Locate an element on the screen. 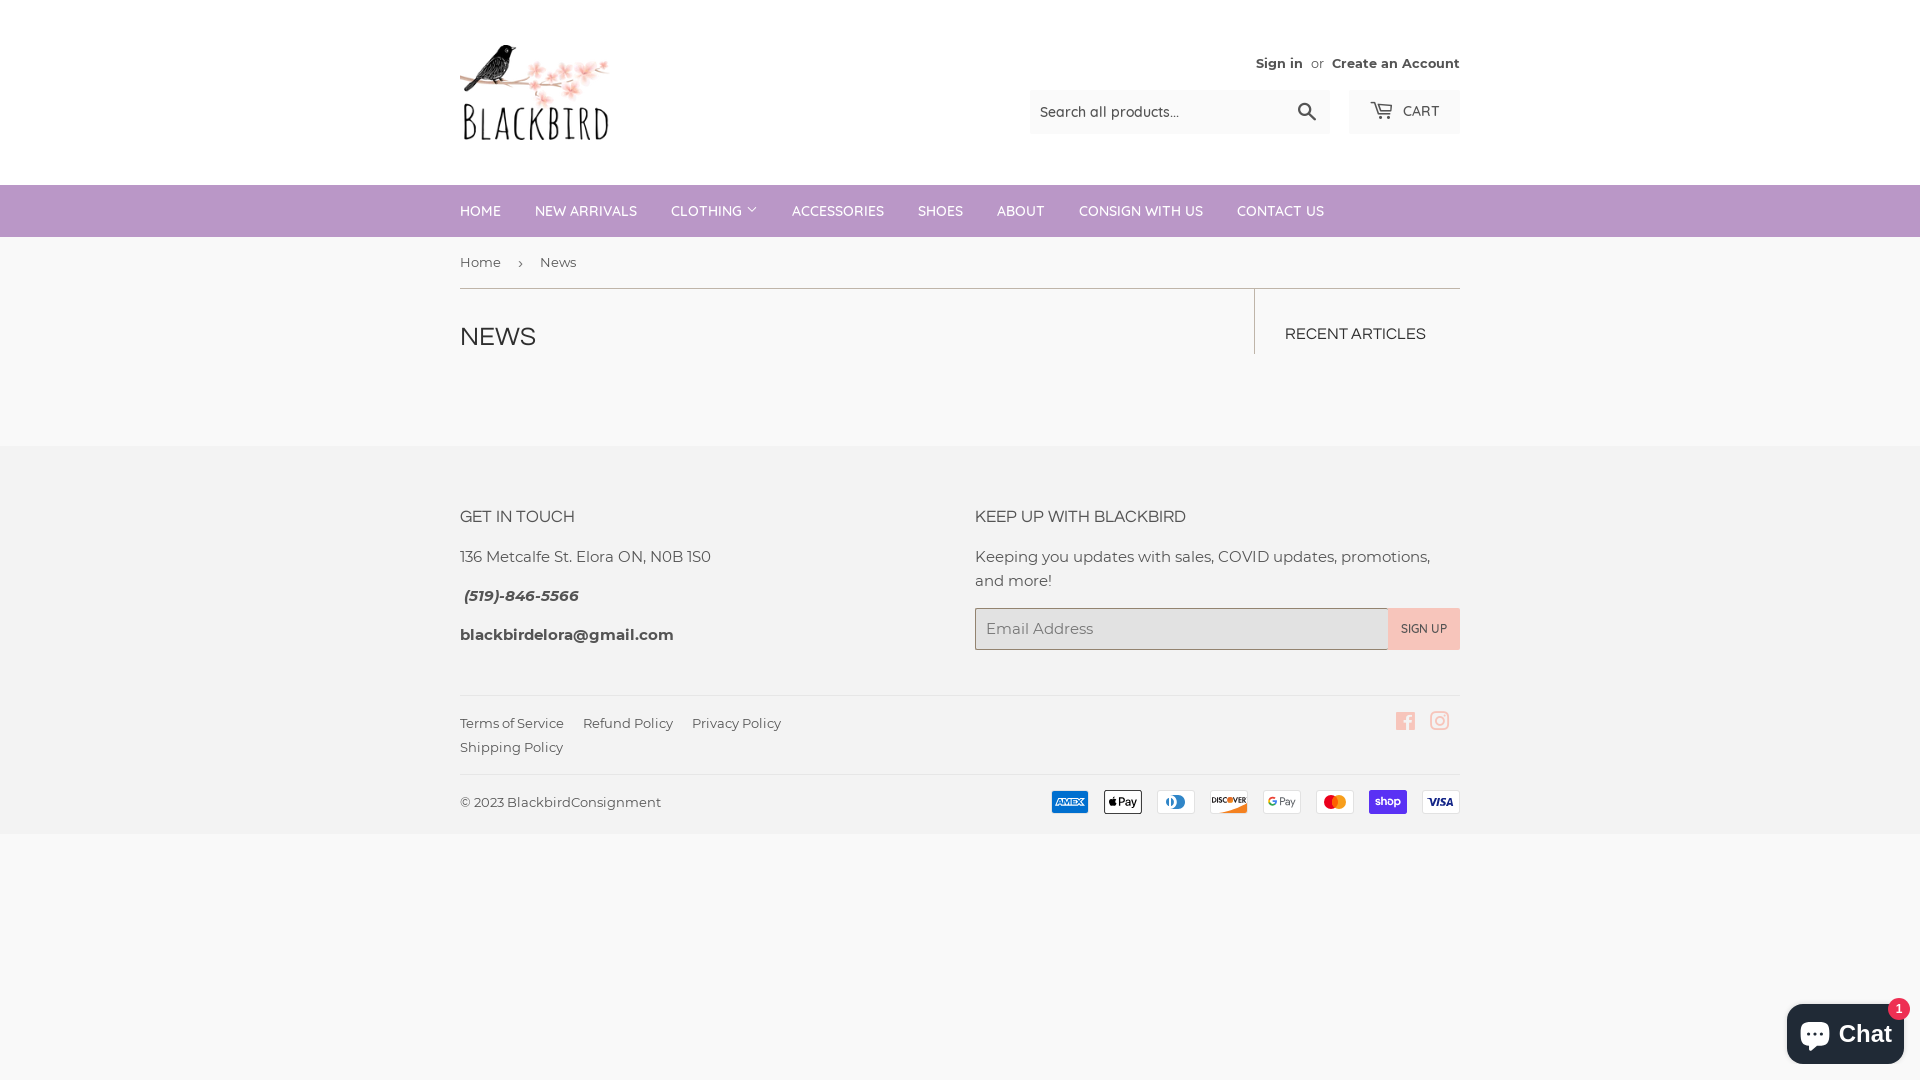 The height and width of the screenshot is (1080, 1920). HOME is located at coordinates (480, 211).